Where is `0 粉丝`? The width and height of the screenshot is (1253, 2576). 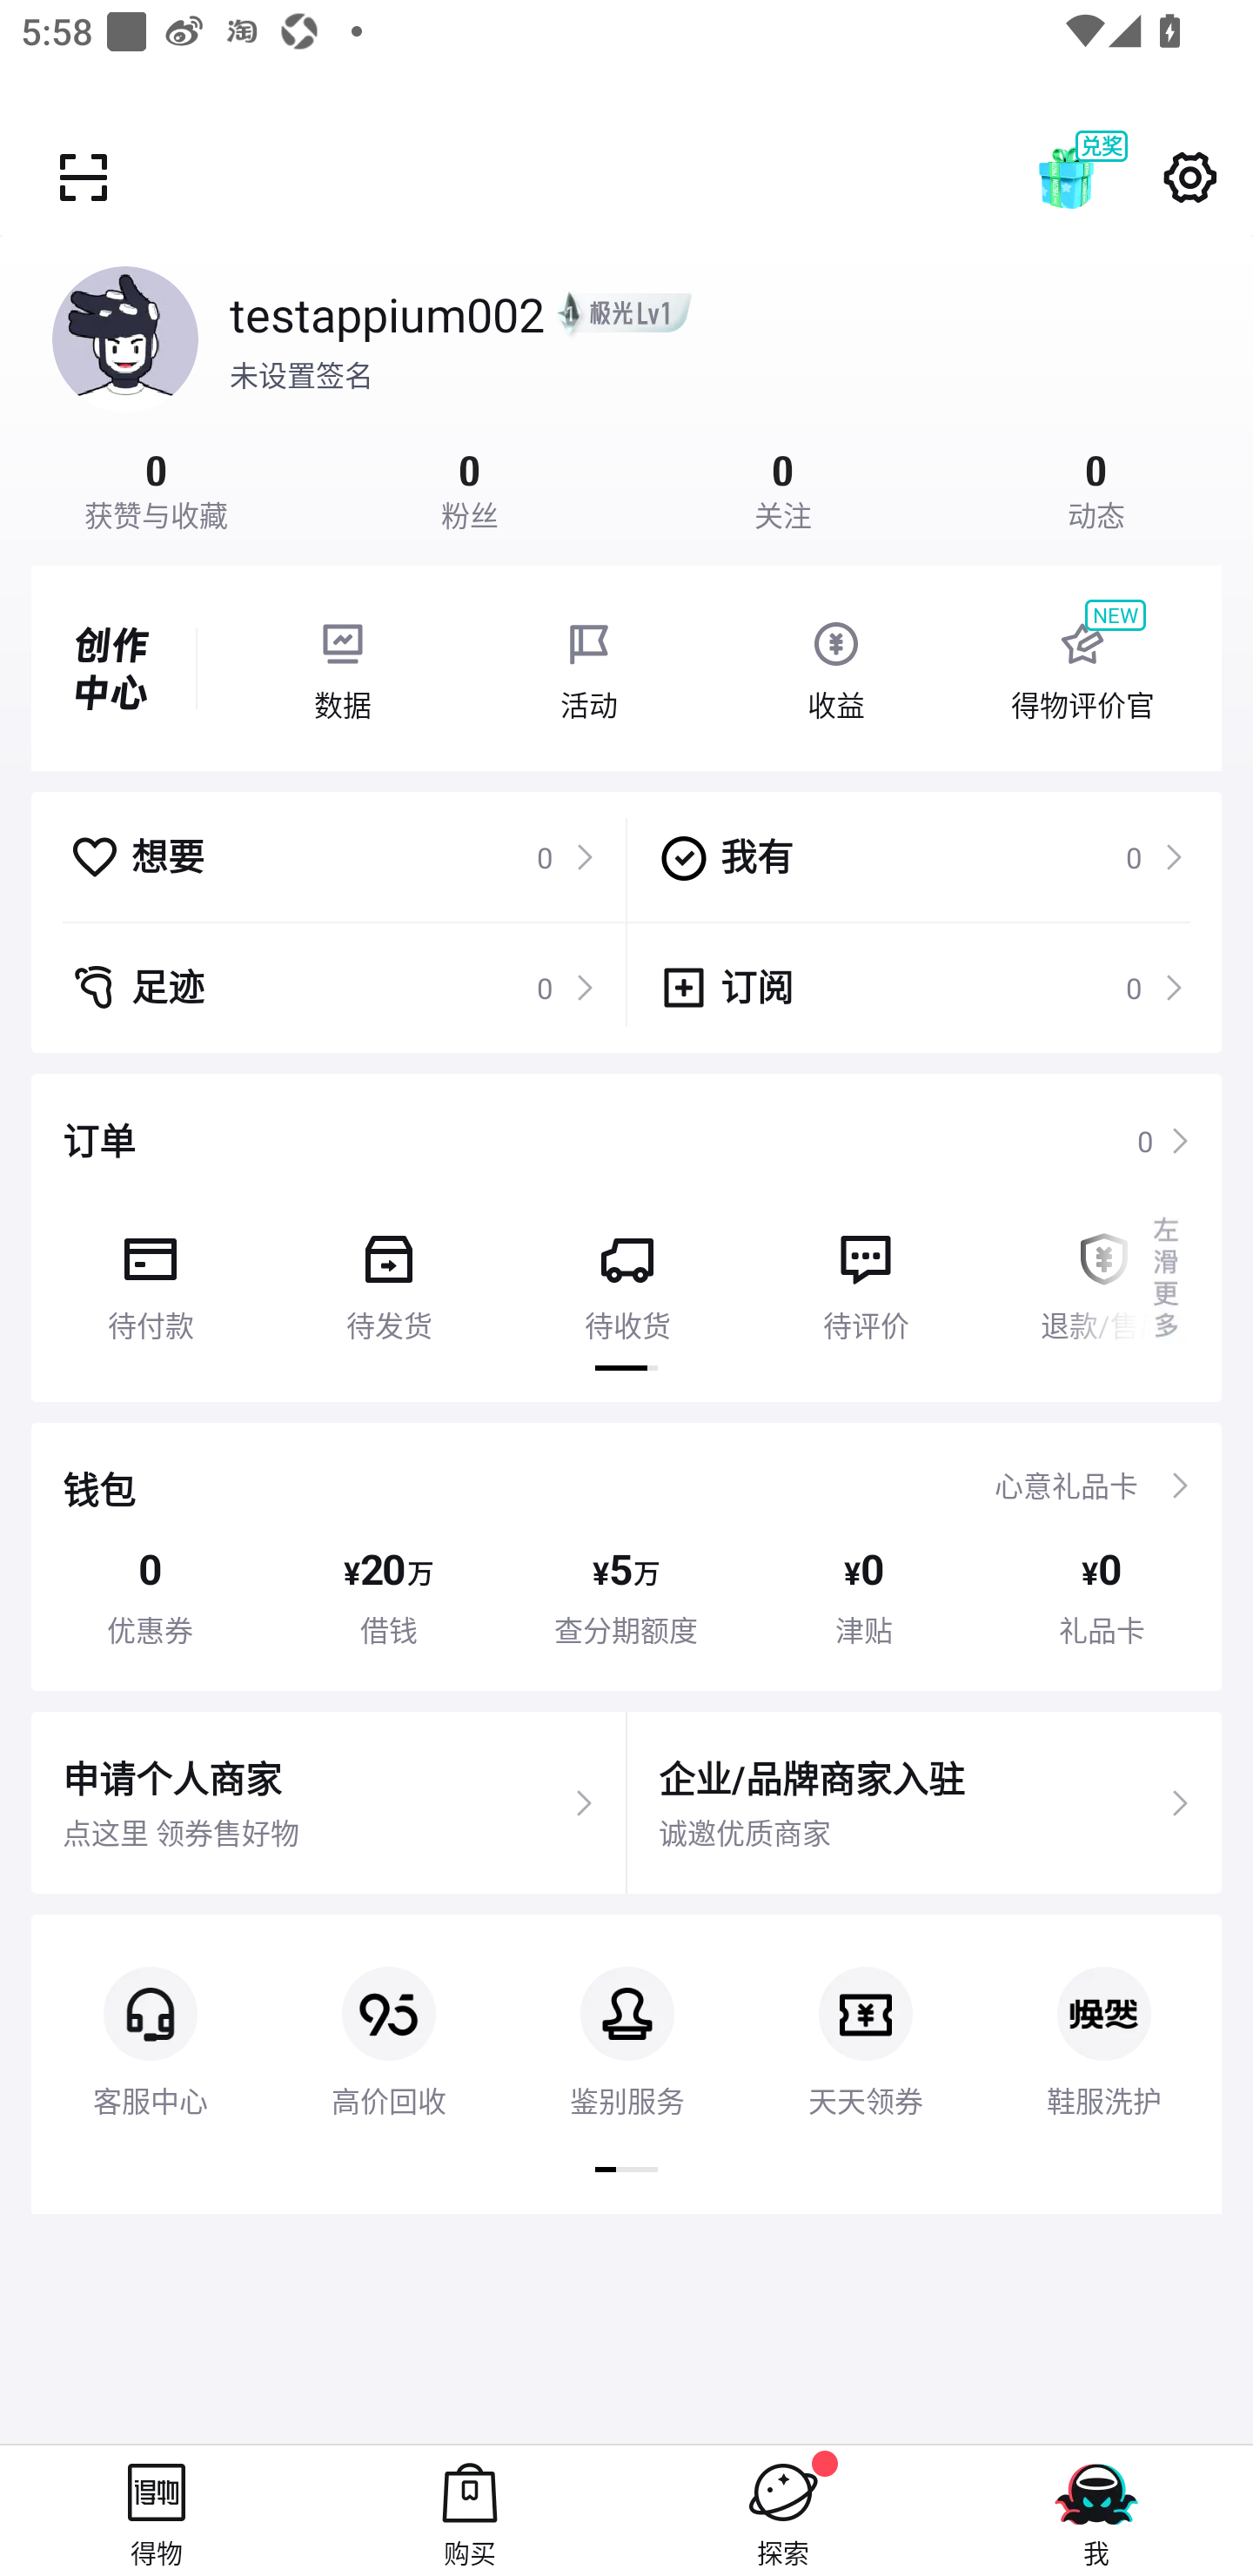
0 粉丝 is located at coordinates (470, 487).